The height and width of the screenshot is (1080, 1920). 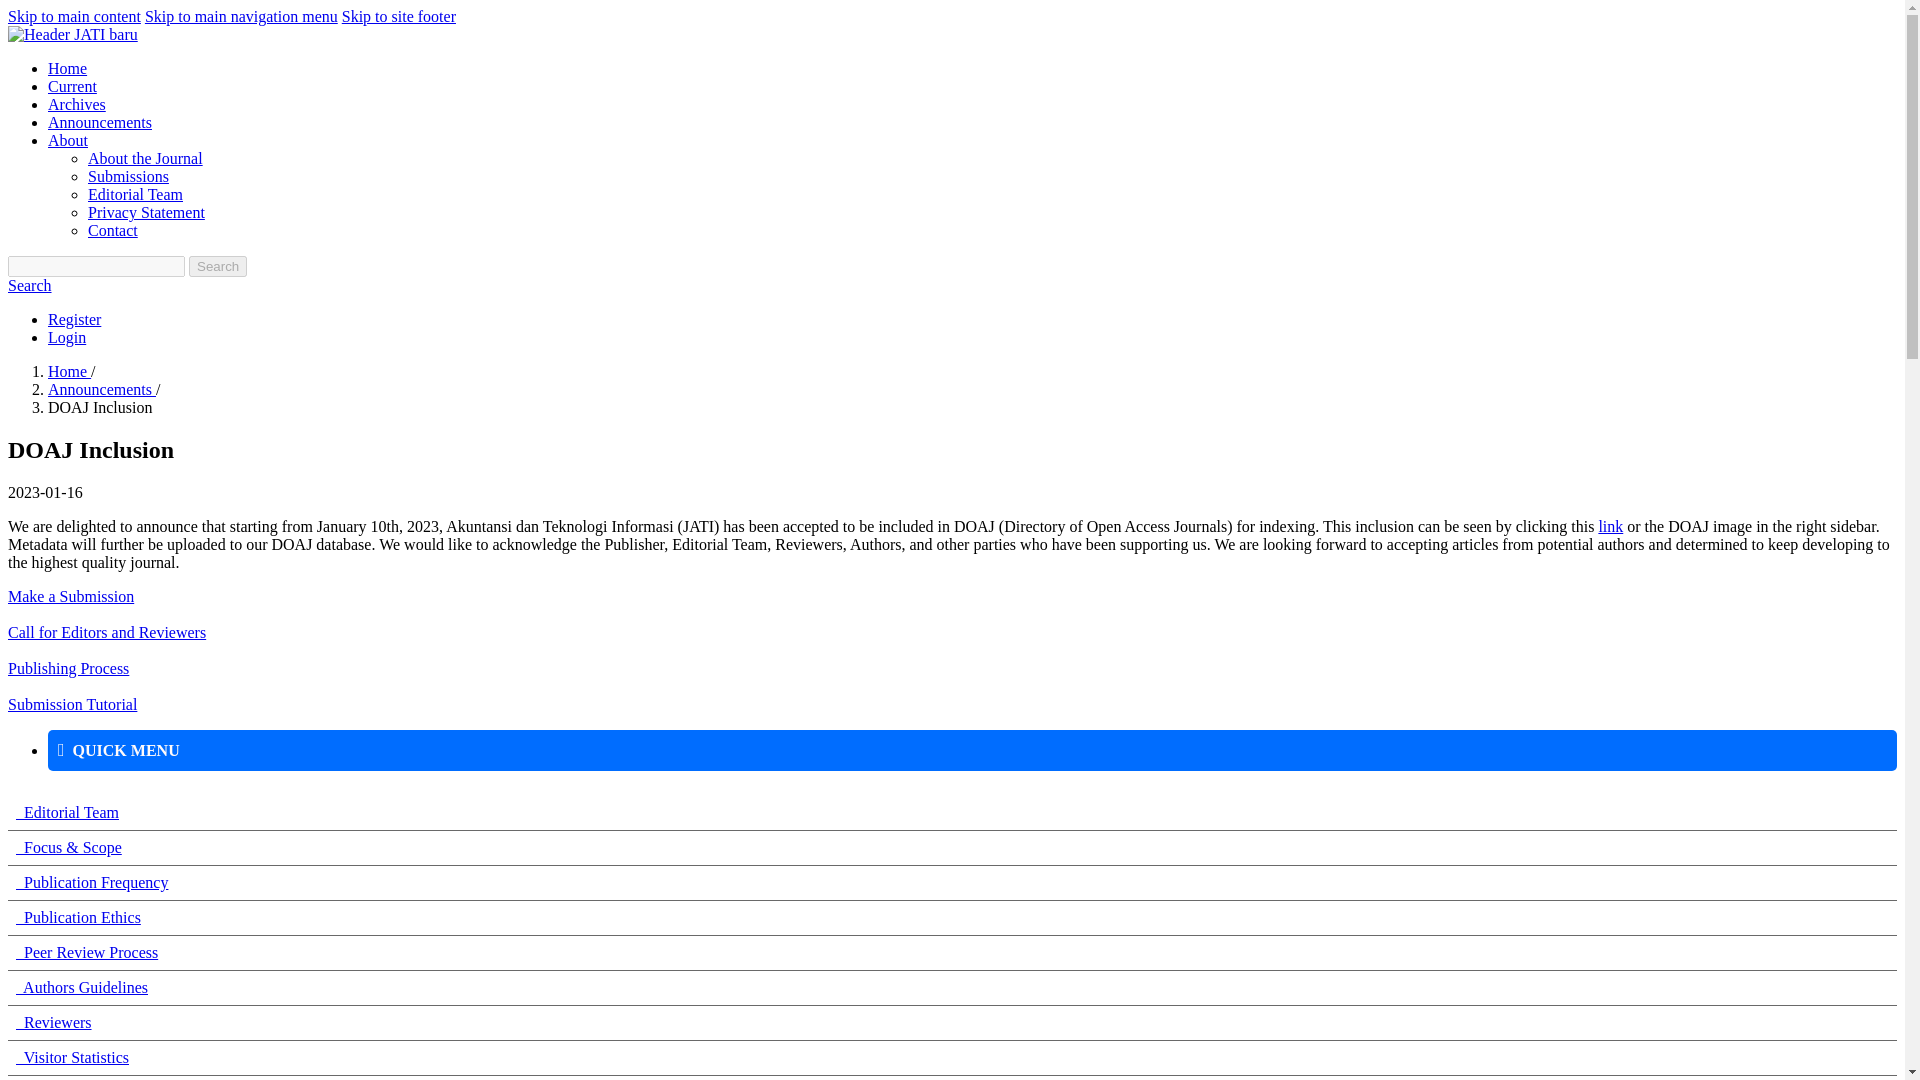 I want to click on About the Journal, so click(x=146, y=158).